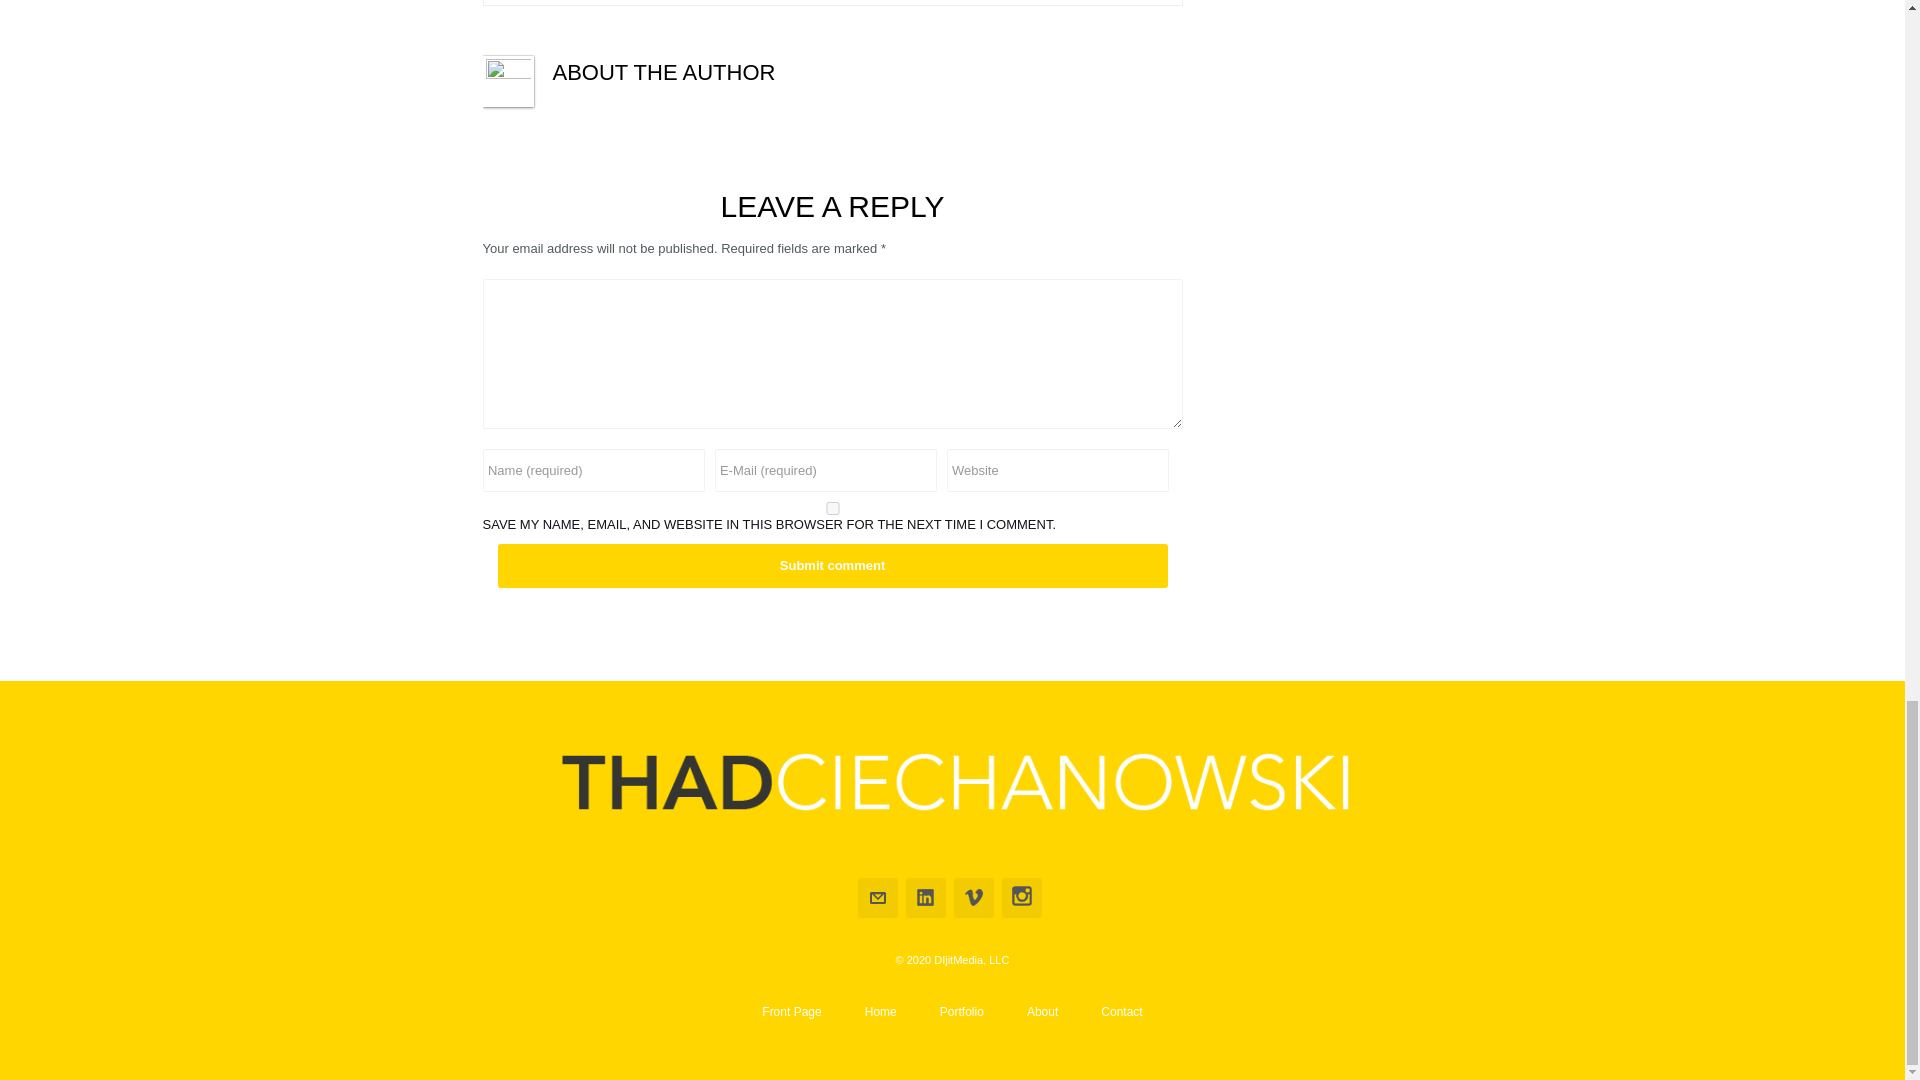 The height and width of the screenshot is (1080, 1920). What do you see at coordinates (1042, 1012) in the screenshot?
I see `About` at bounding box center [1042, 1012].